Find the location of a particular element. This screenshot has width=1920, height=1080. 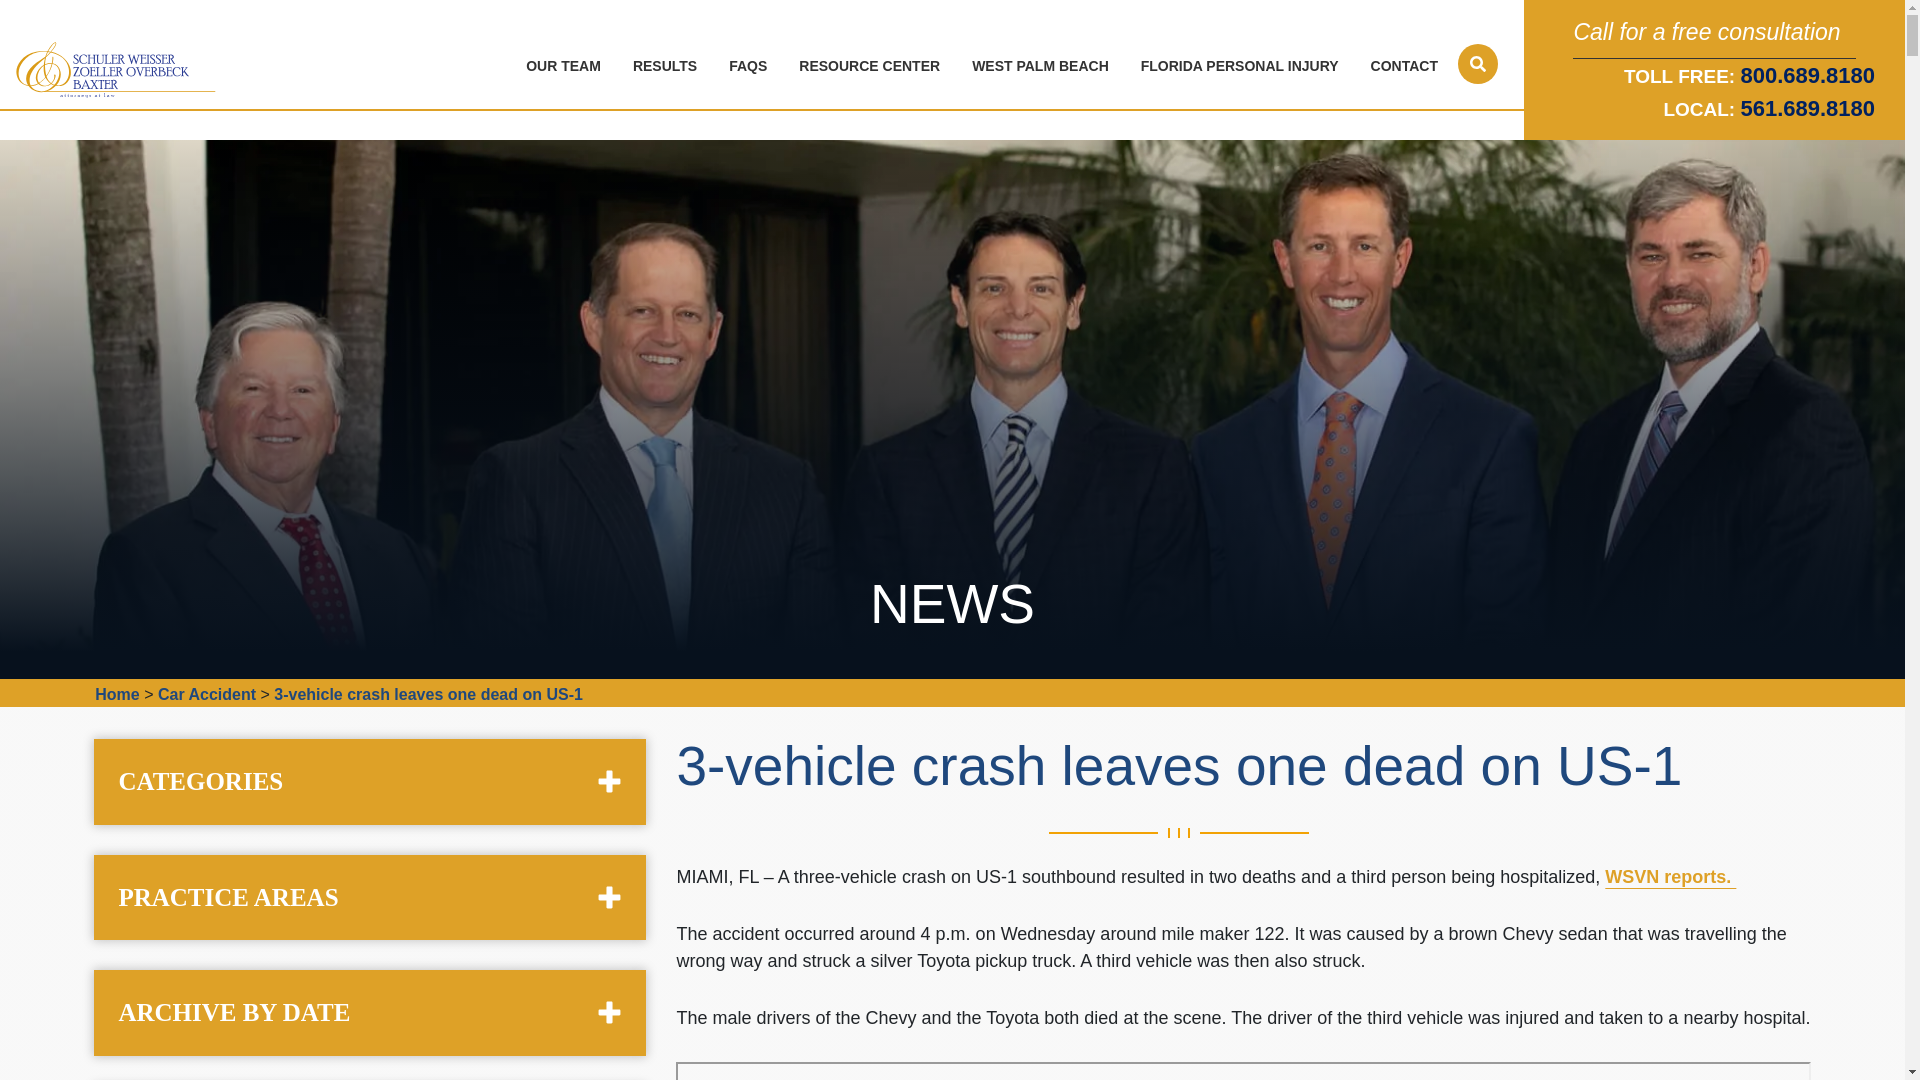

WEST PALM BEACH is located at coordinates (1044, 66).